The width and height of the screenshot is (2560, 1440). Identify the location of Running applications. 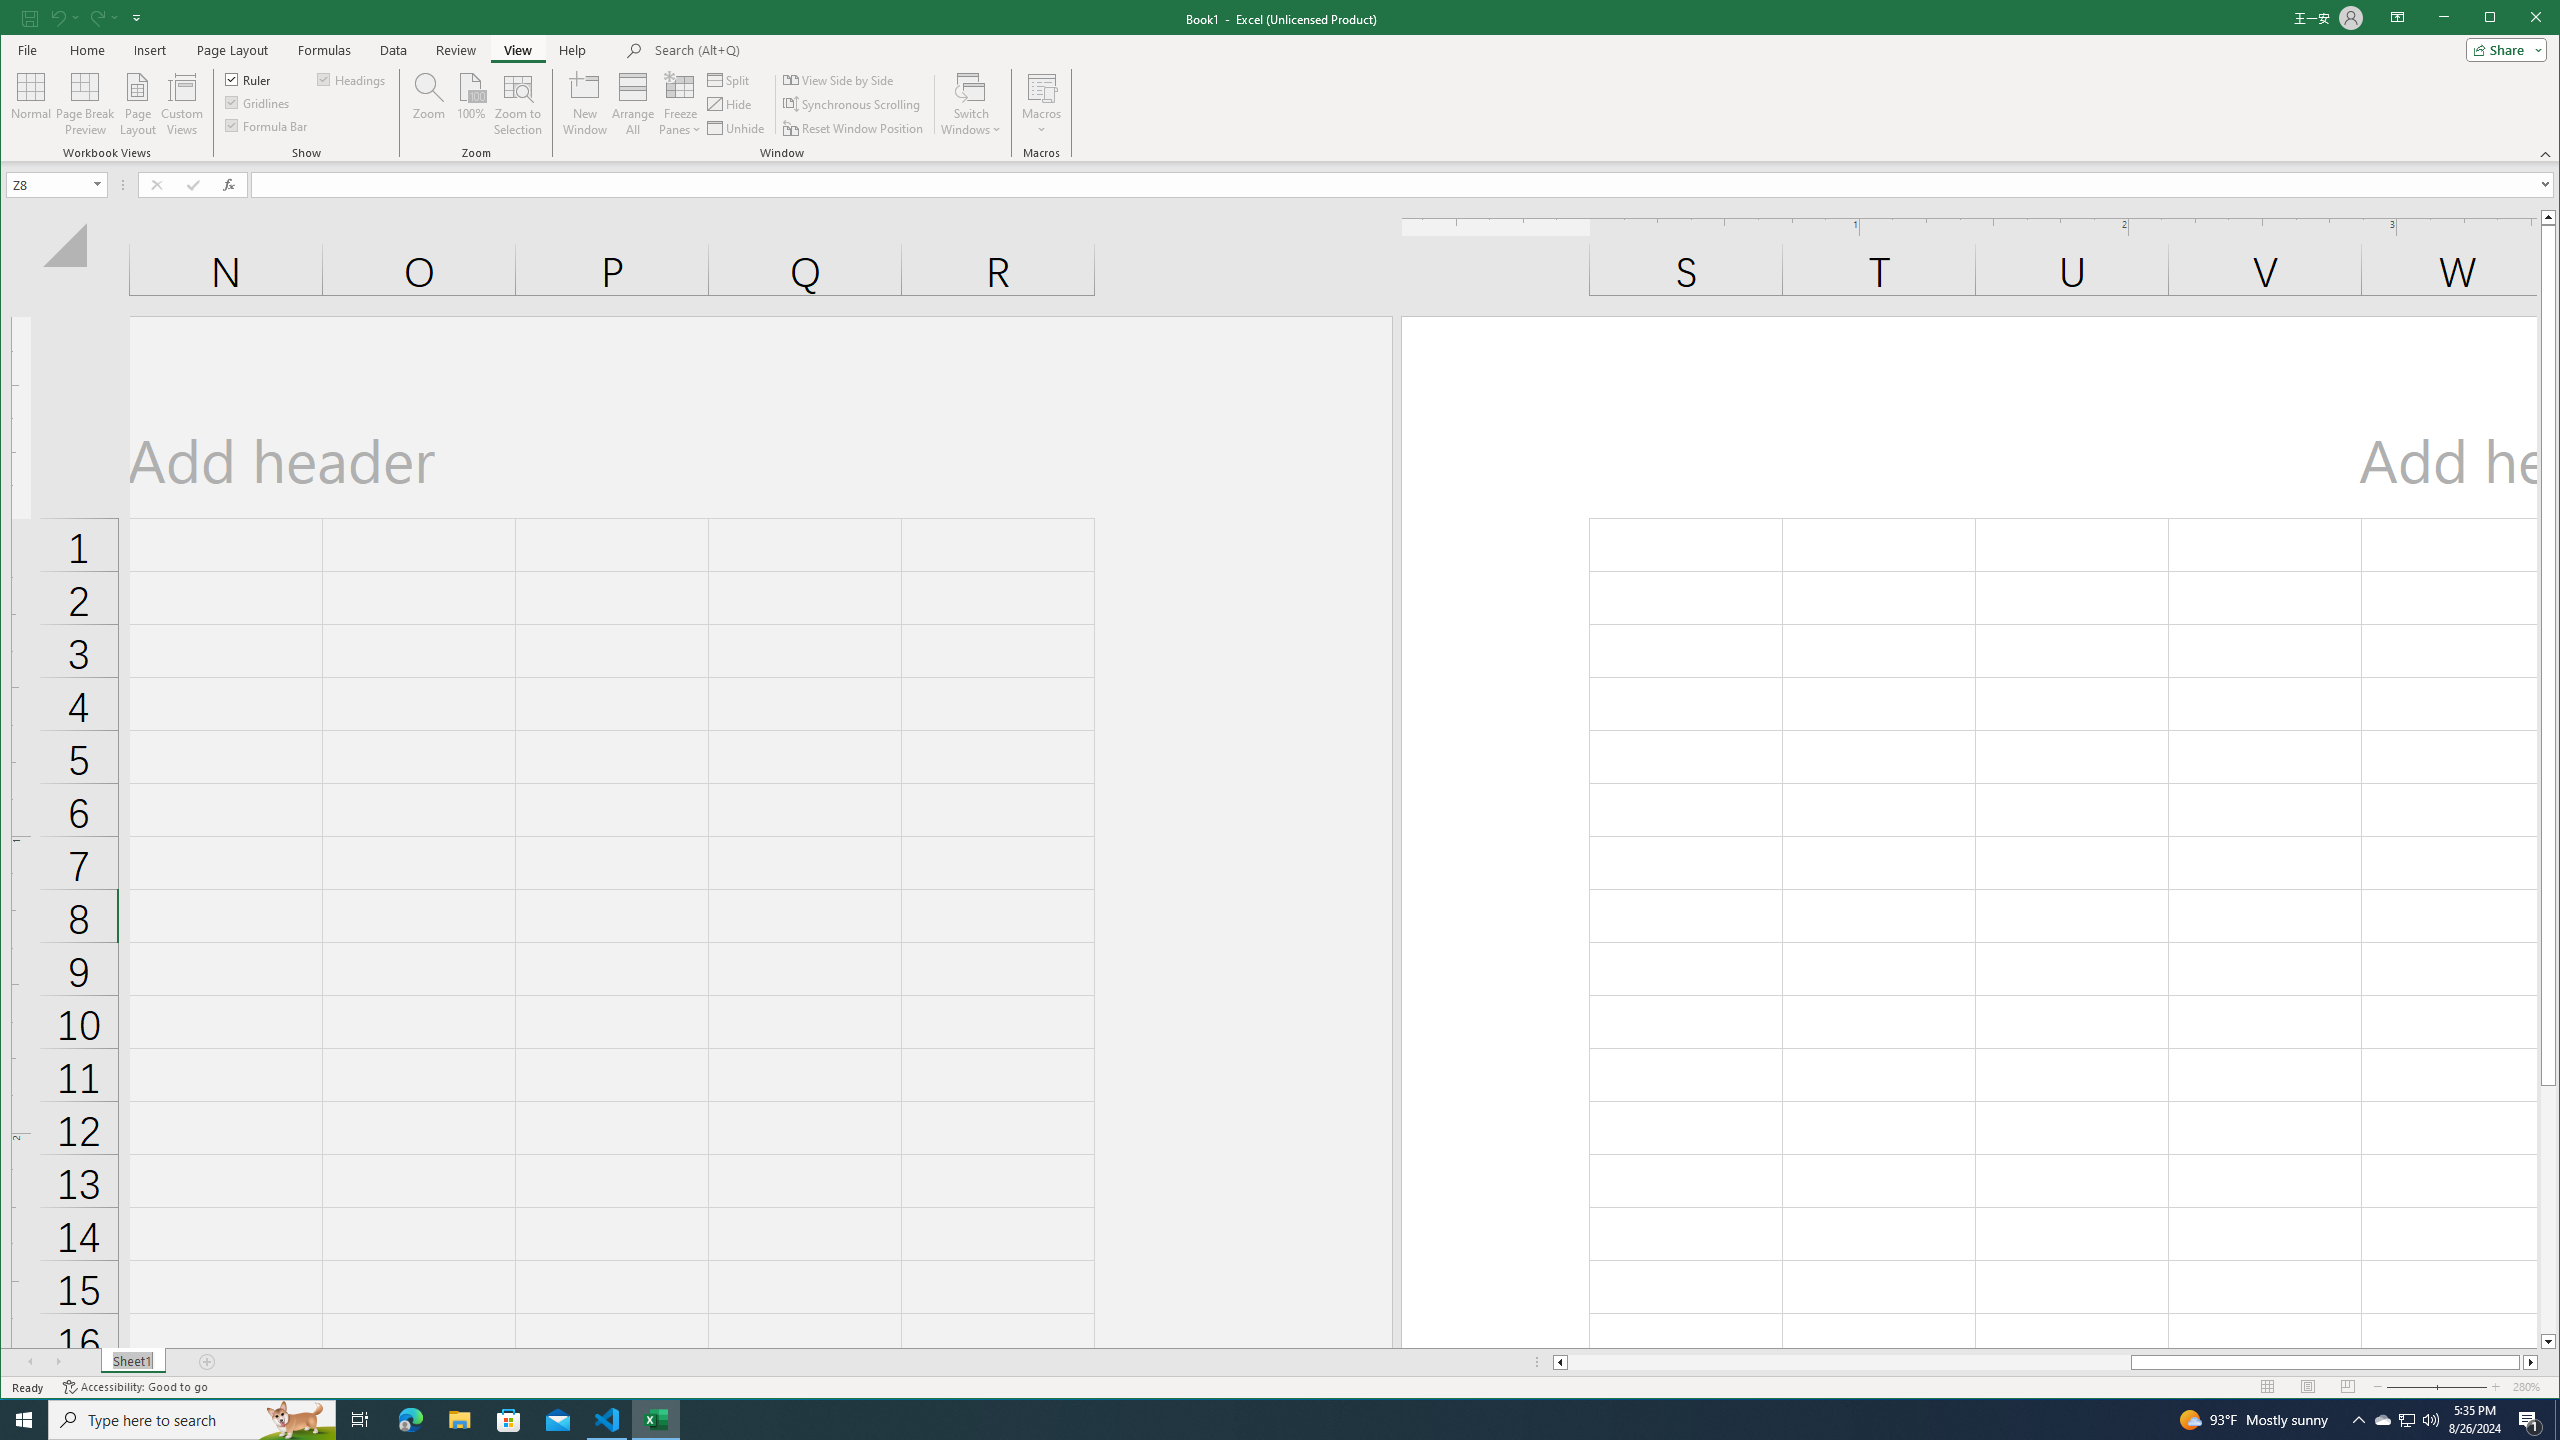
(1262, 1420).